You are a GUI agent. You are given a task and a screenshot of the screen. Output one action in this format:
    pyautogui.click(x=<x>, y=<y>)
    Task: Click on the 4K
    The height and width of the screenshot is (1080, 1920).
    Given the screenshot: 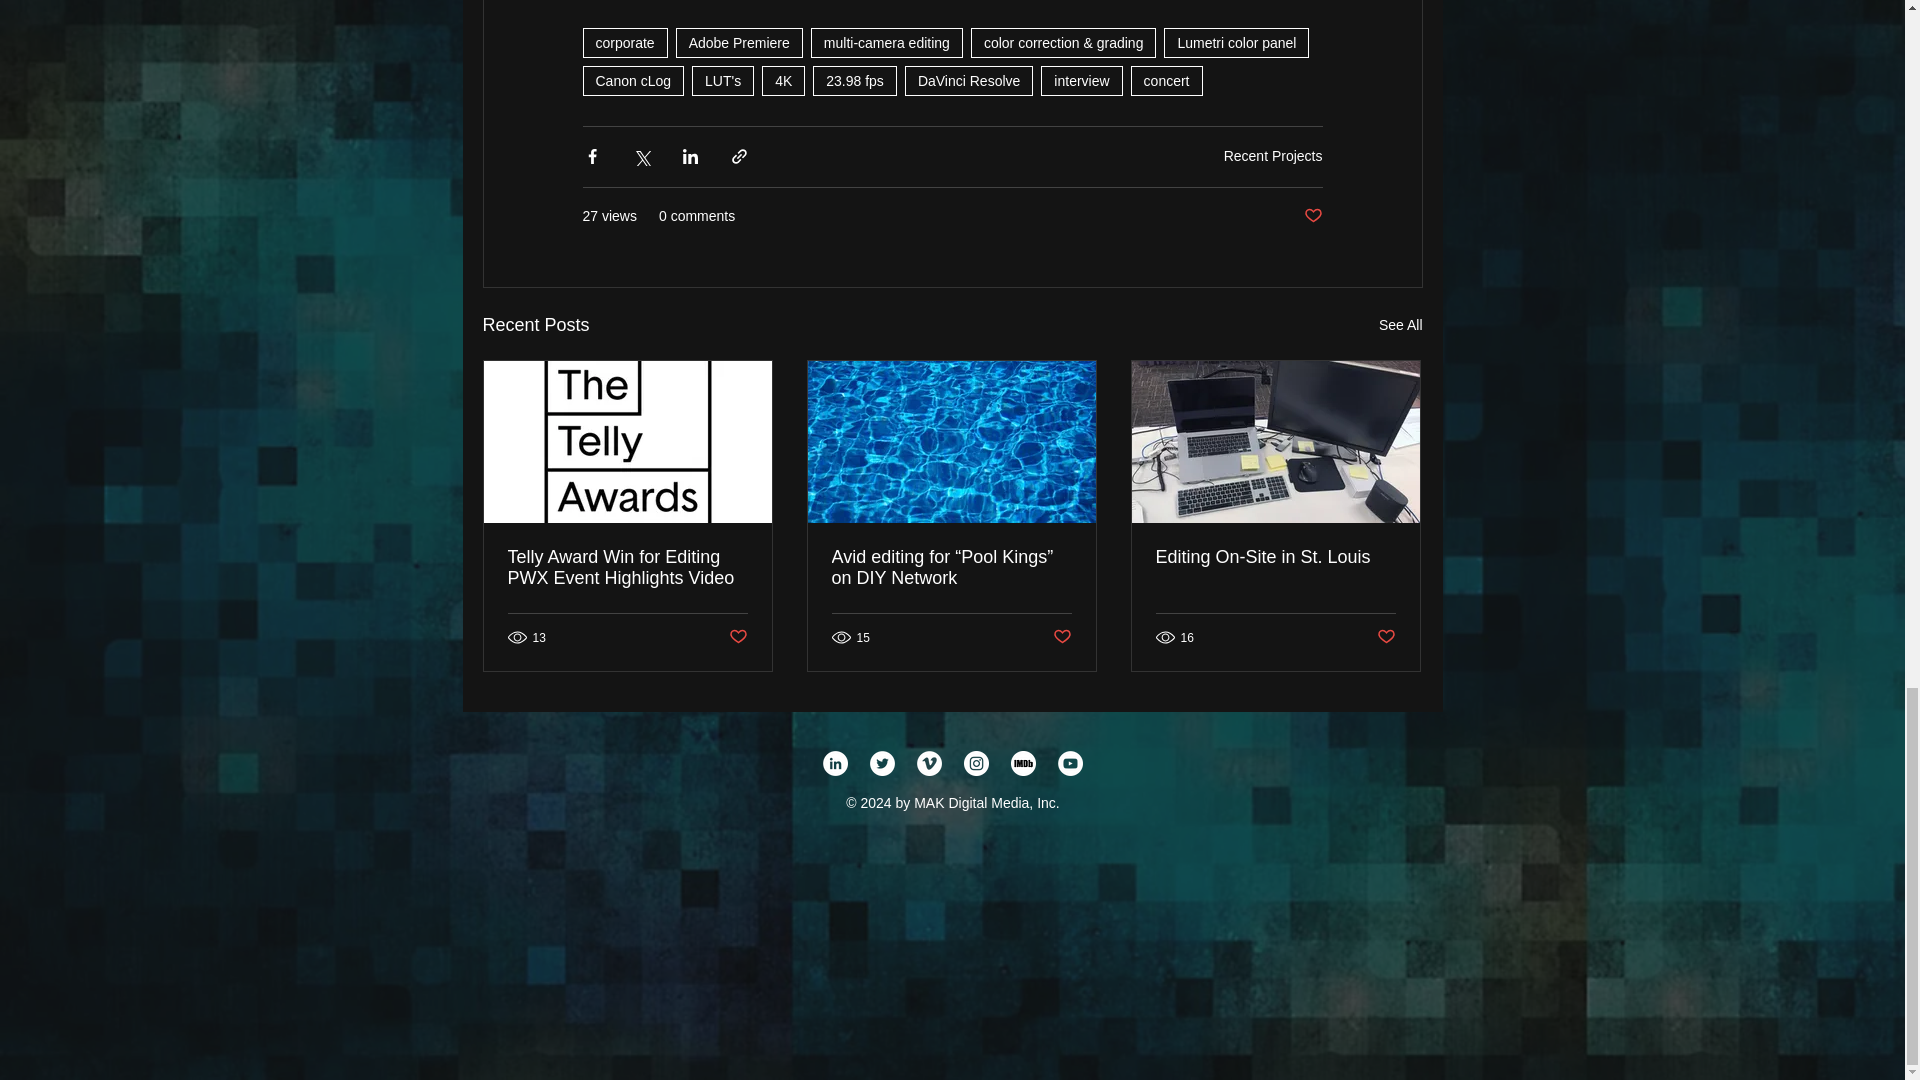 What is the action you would take?
    pyautogui.click(x=783, y=80)
    